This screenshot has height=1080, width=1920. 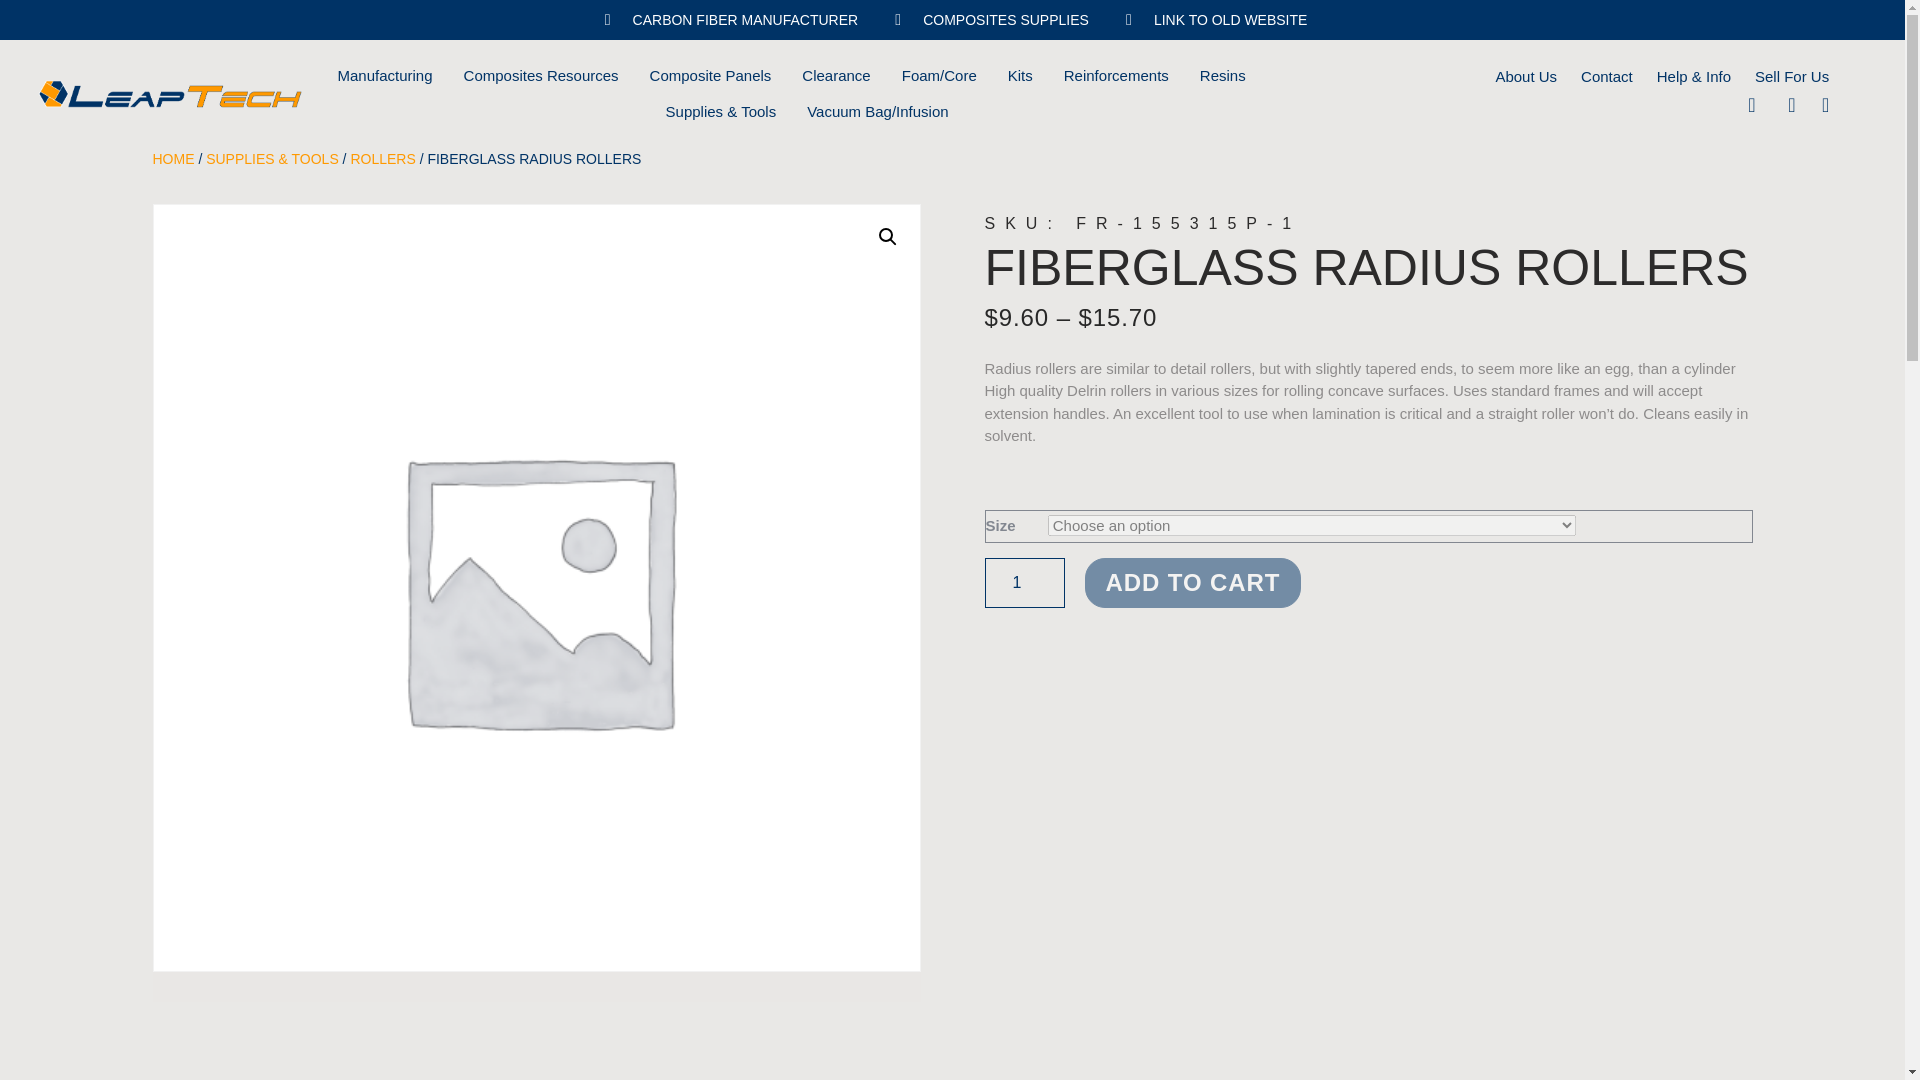 What do you see at coordinates (1116, 76) in the screenshot?
I see `Reinforcements` at bounding box center [1116, 76].